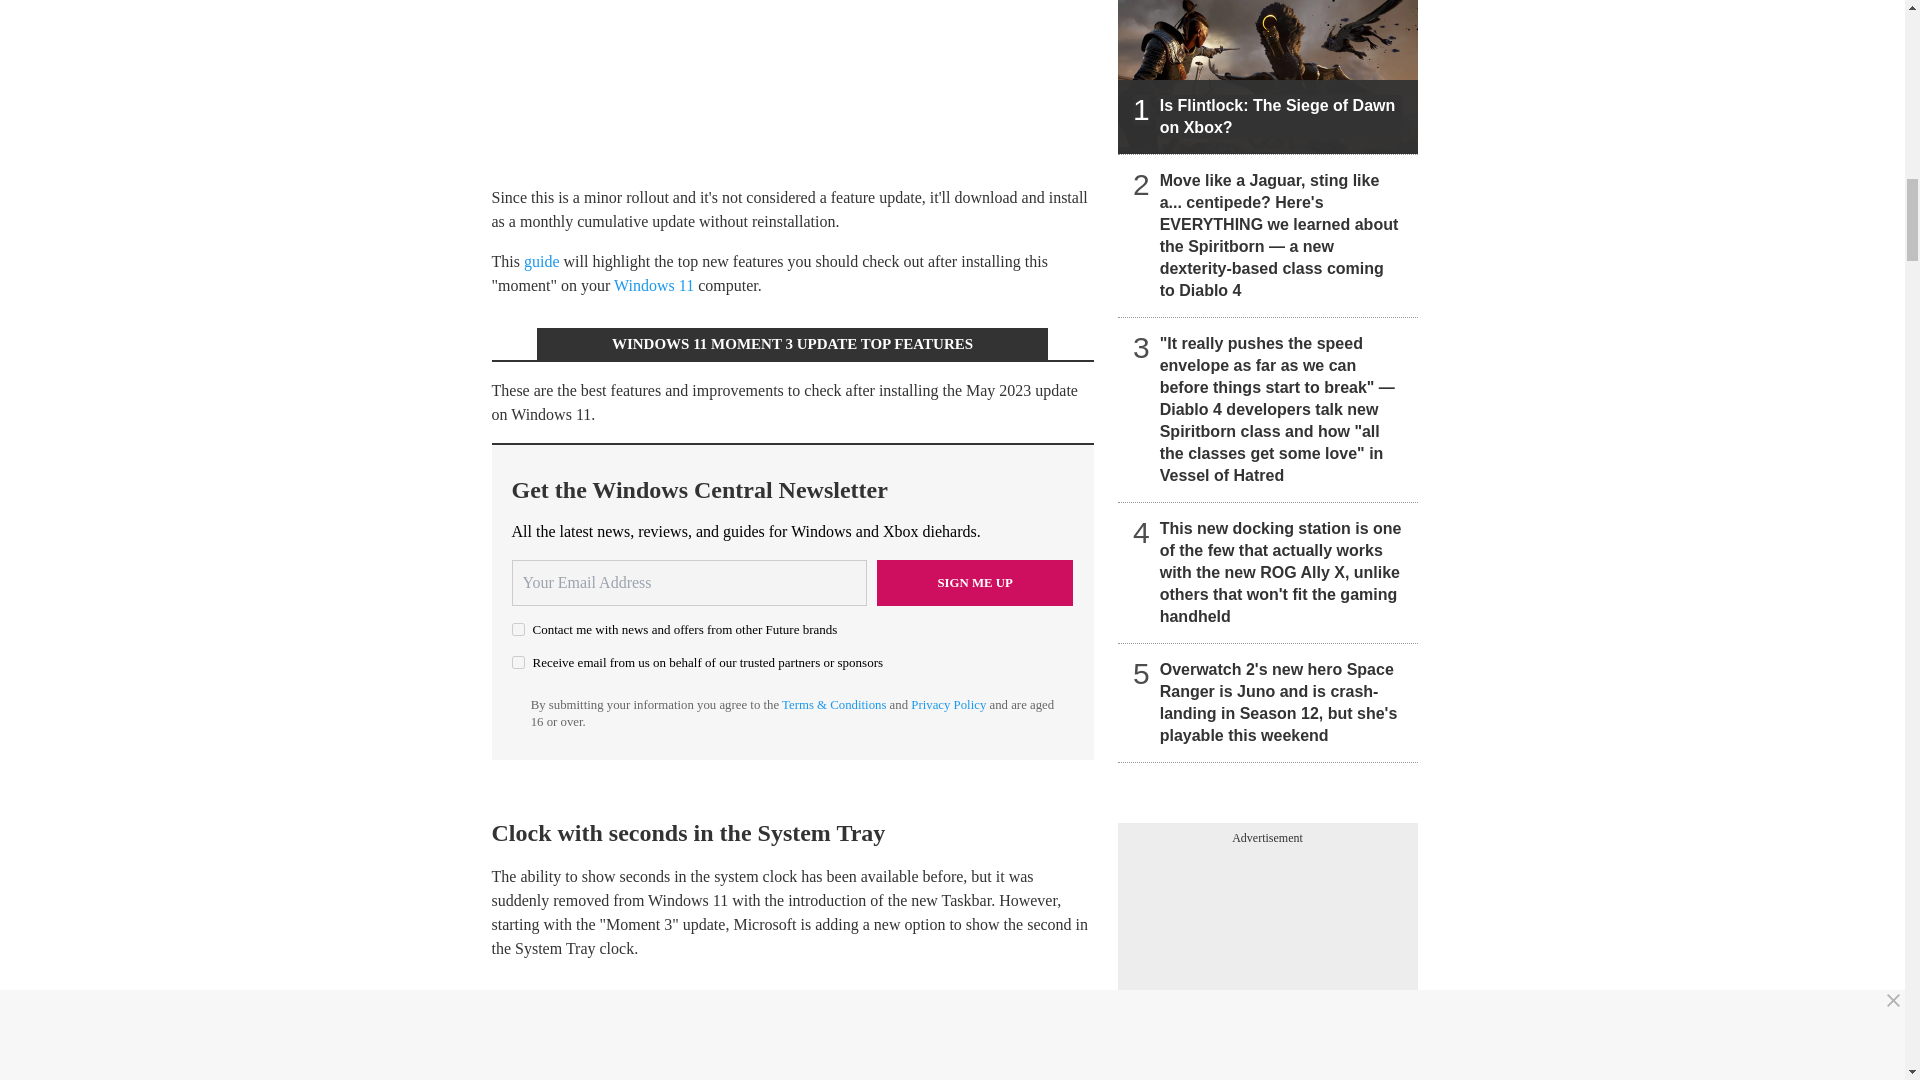 This screenshot has width=1920, height=1080. I want to click on guide, so click(542, 261).